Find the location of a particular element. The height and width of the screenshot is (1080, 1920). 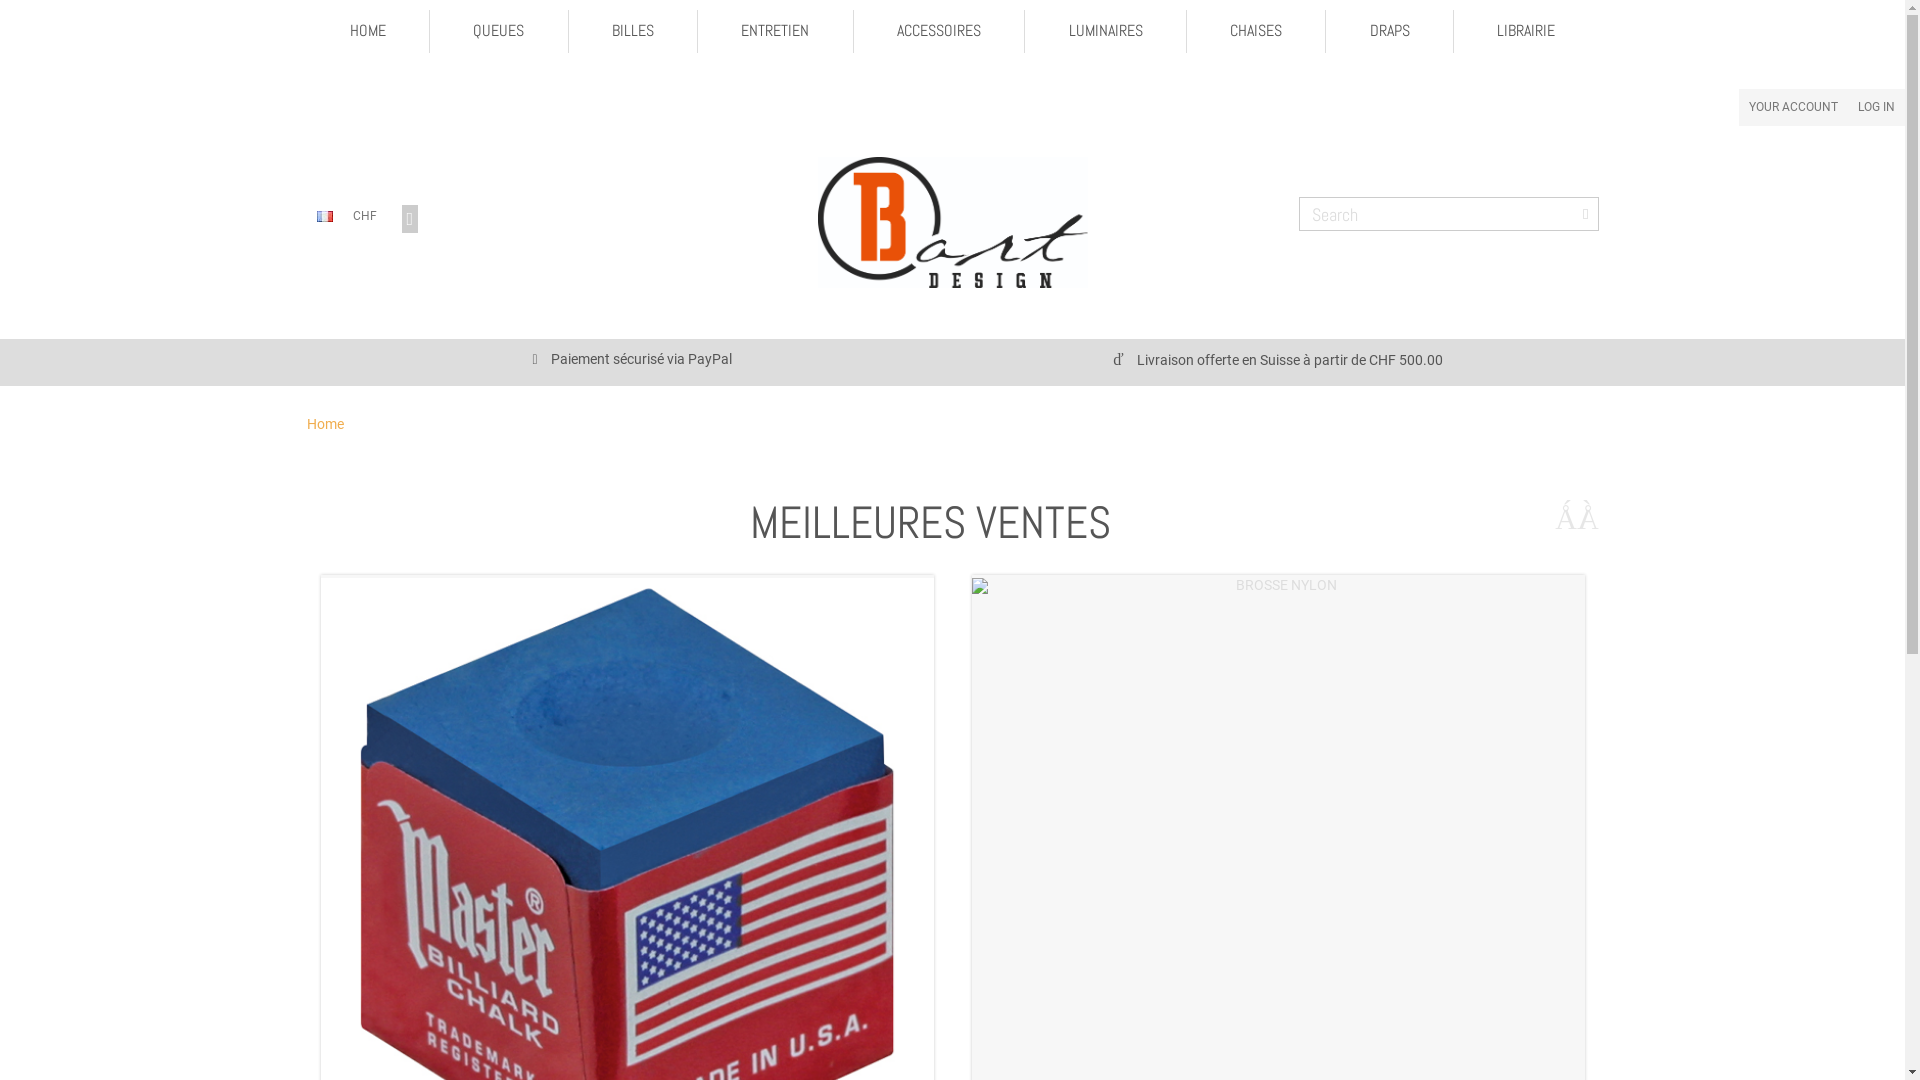

HOME is located at coordinates (368, 32).